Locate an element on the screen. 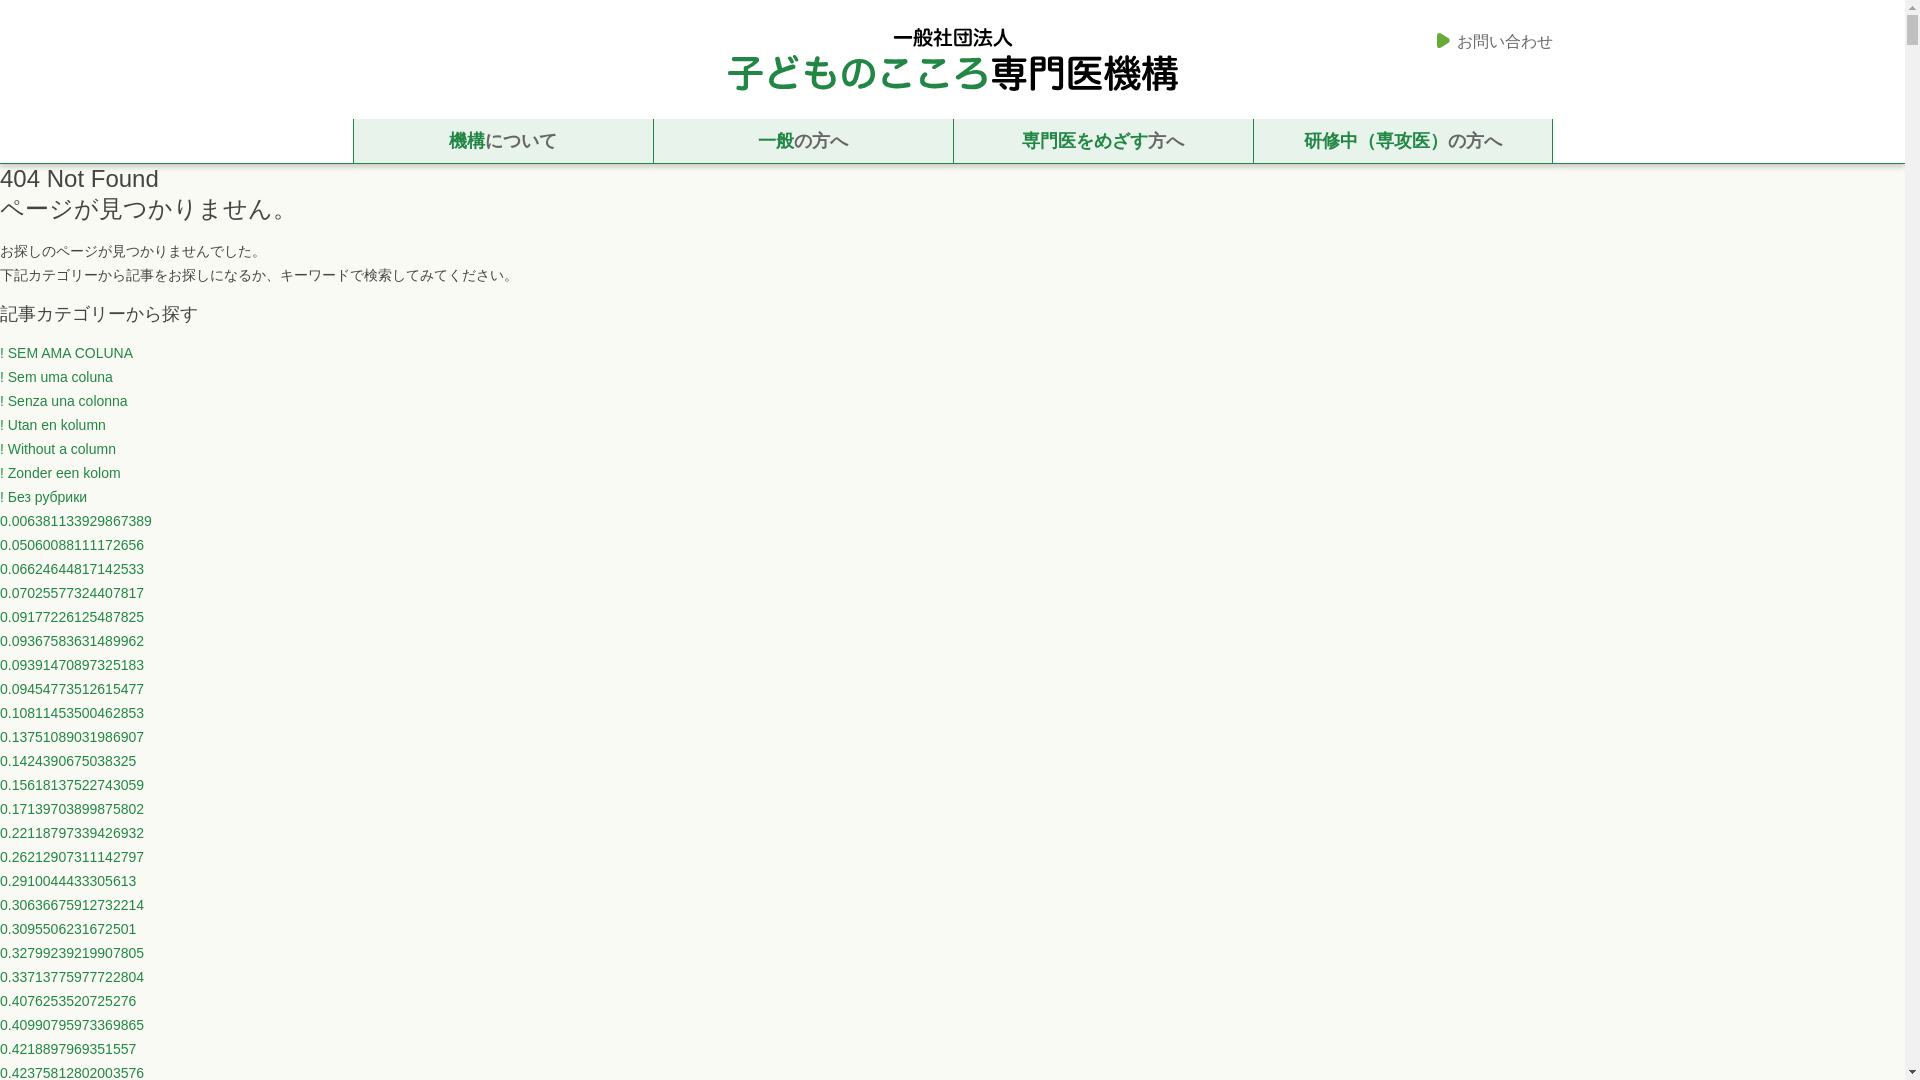  0.09391470897325183 is located at coordinates (72, 664).